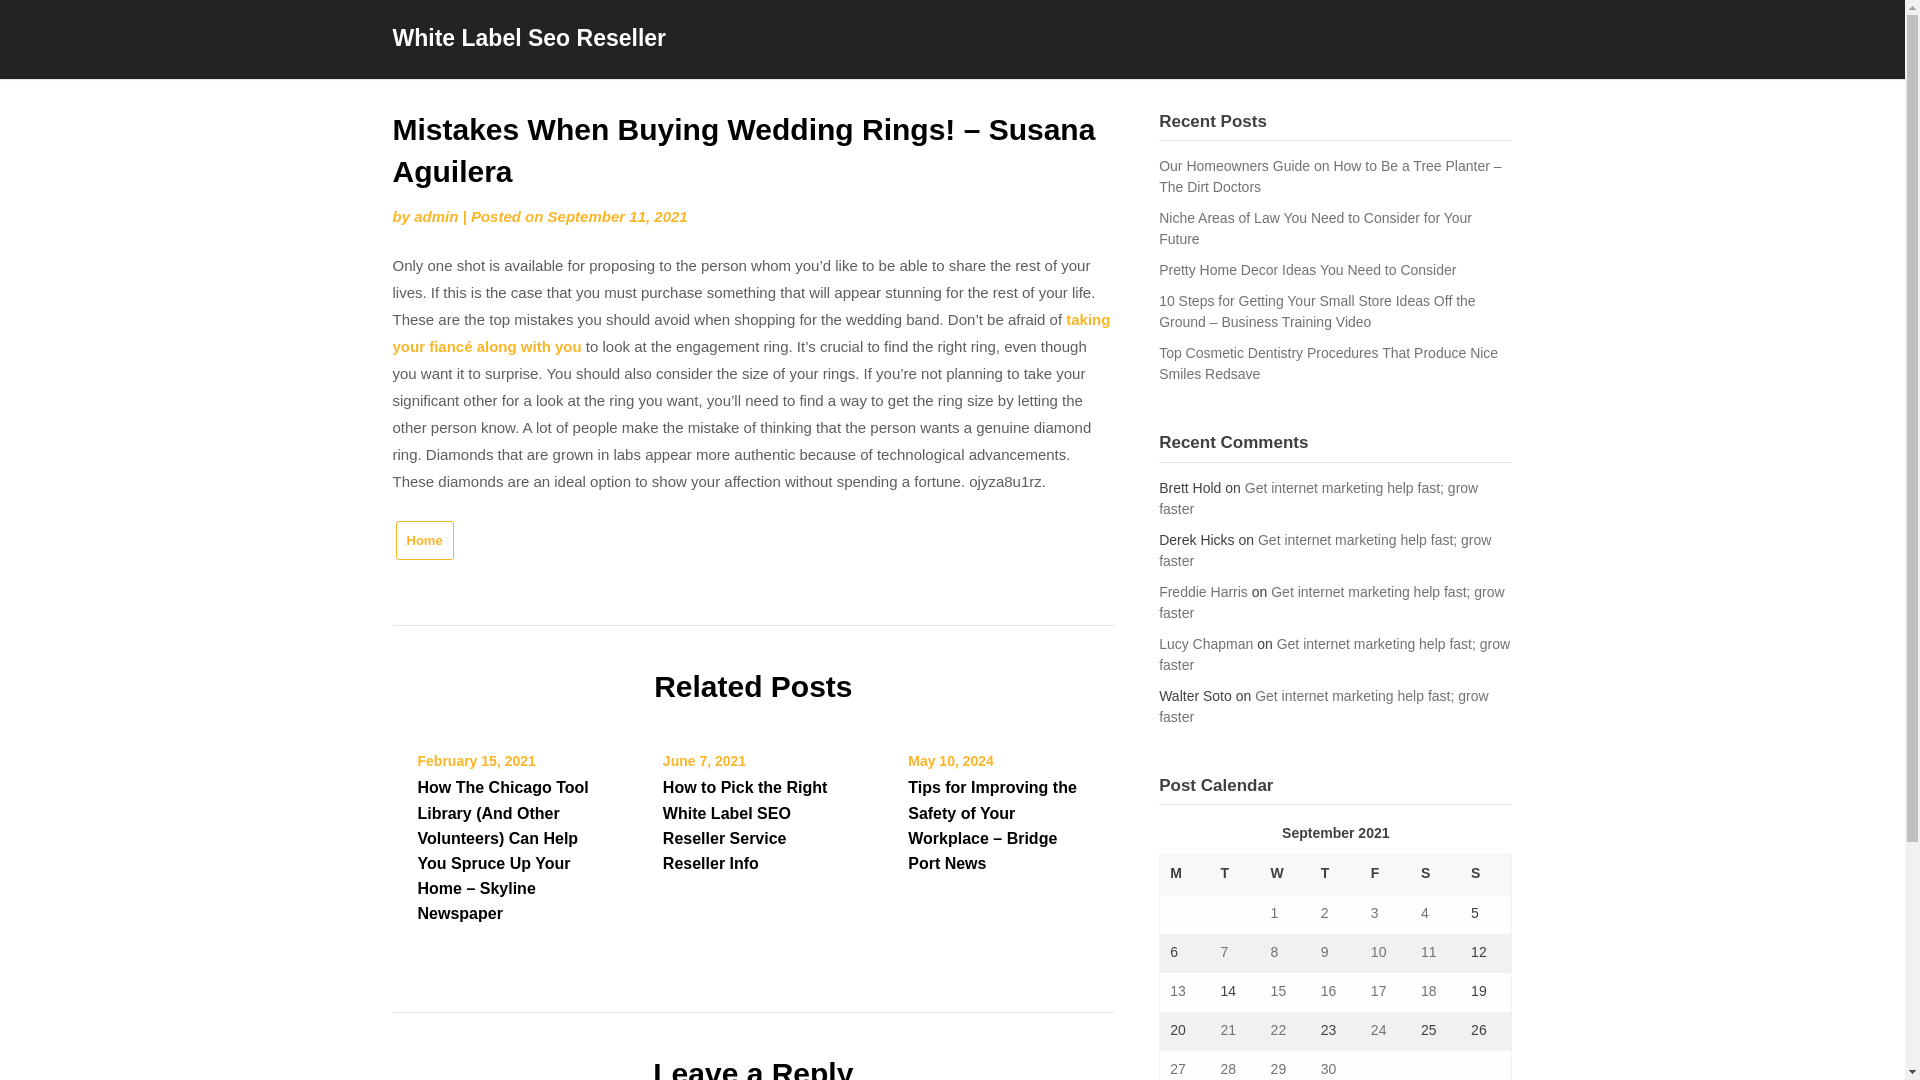  What do you see at coordinates (528, 37) in the screenshot?
I see `White Label Seo Reseller` at bounding box center [528, 37].